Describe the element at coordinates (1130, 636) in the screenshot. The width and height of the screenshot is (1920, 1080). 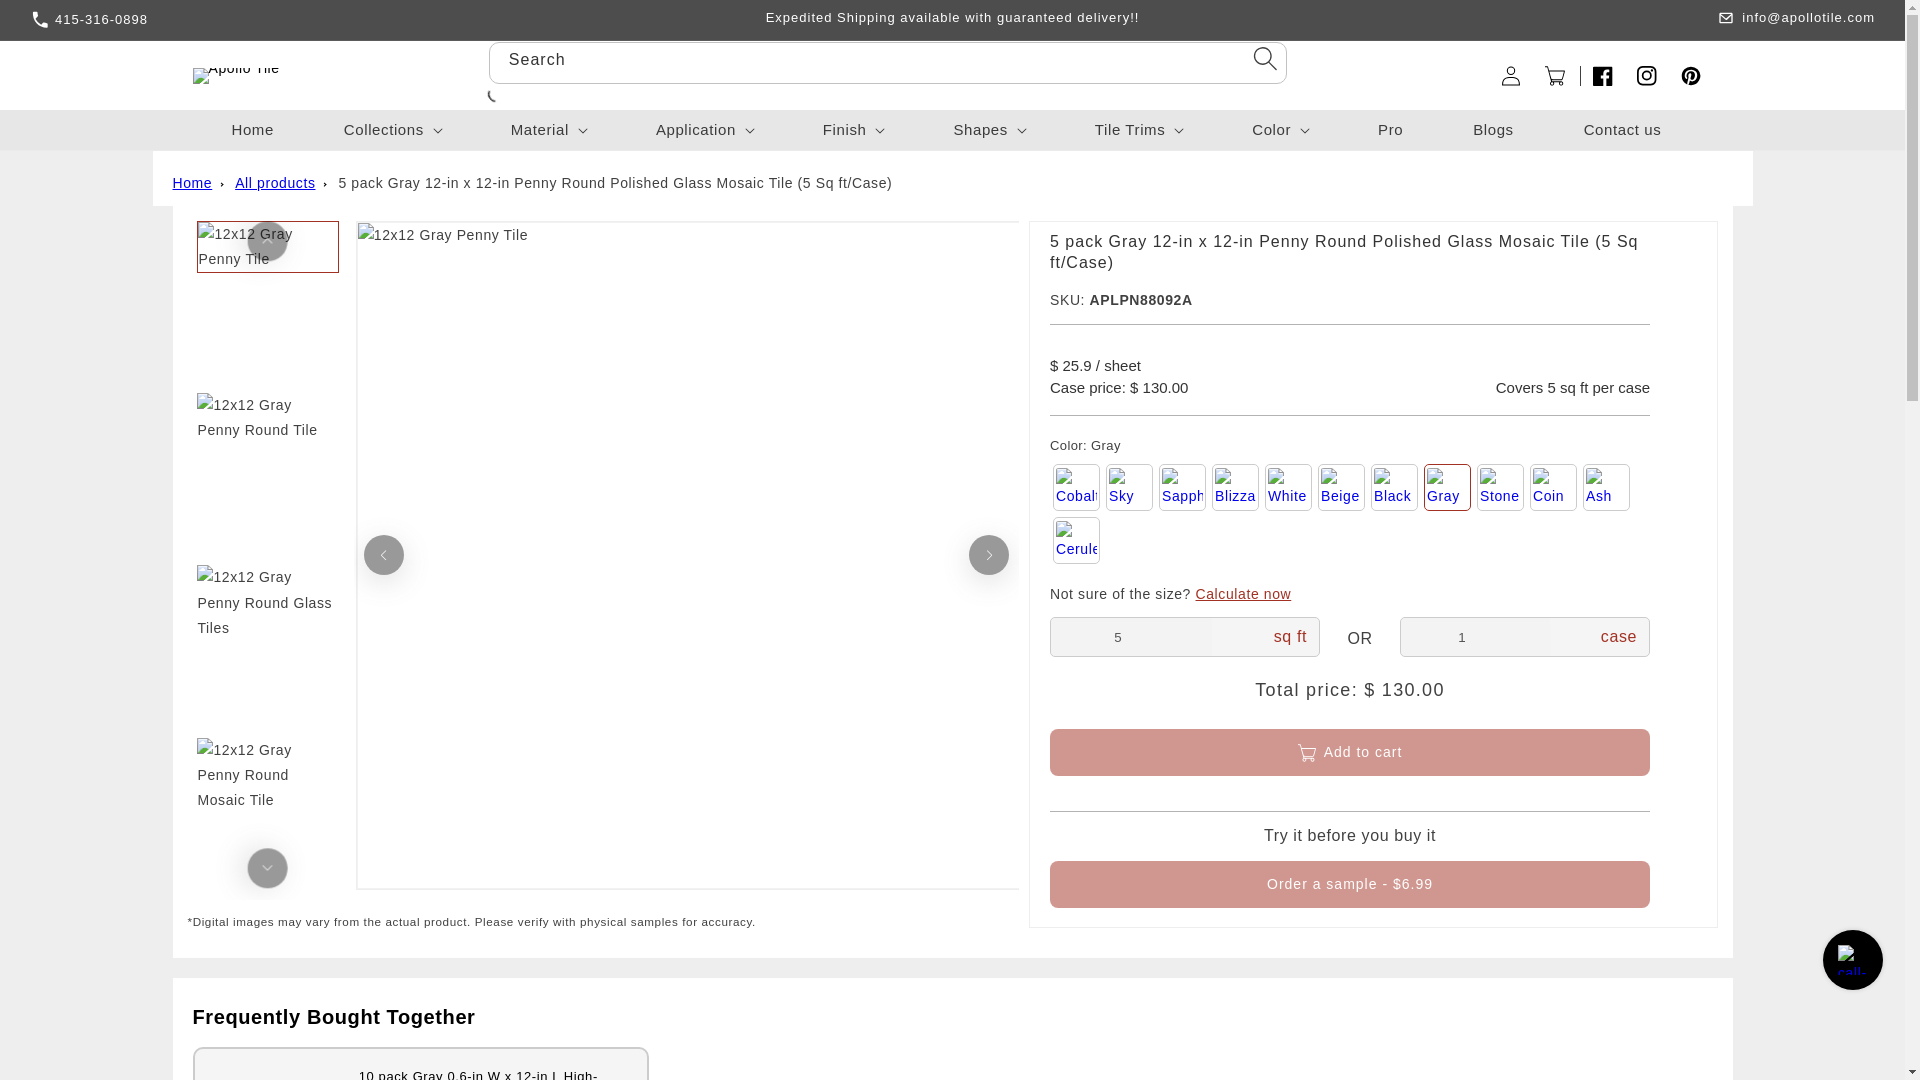
I see `5` at that location.